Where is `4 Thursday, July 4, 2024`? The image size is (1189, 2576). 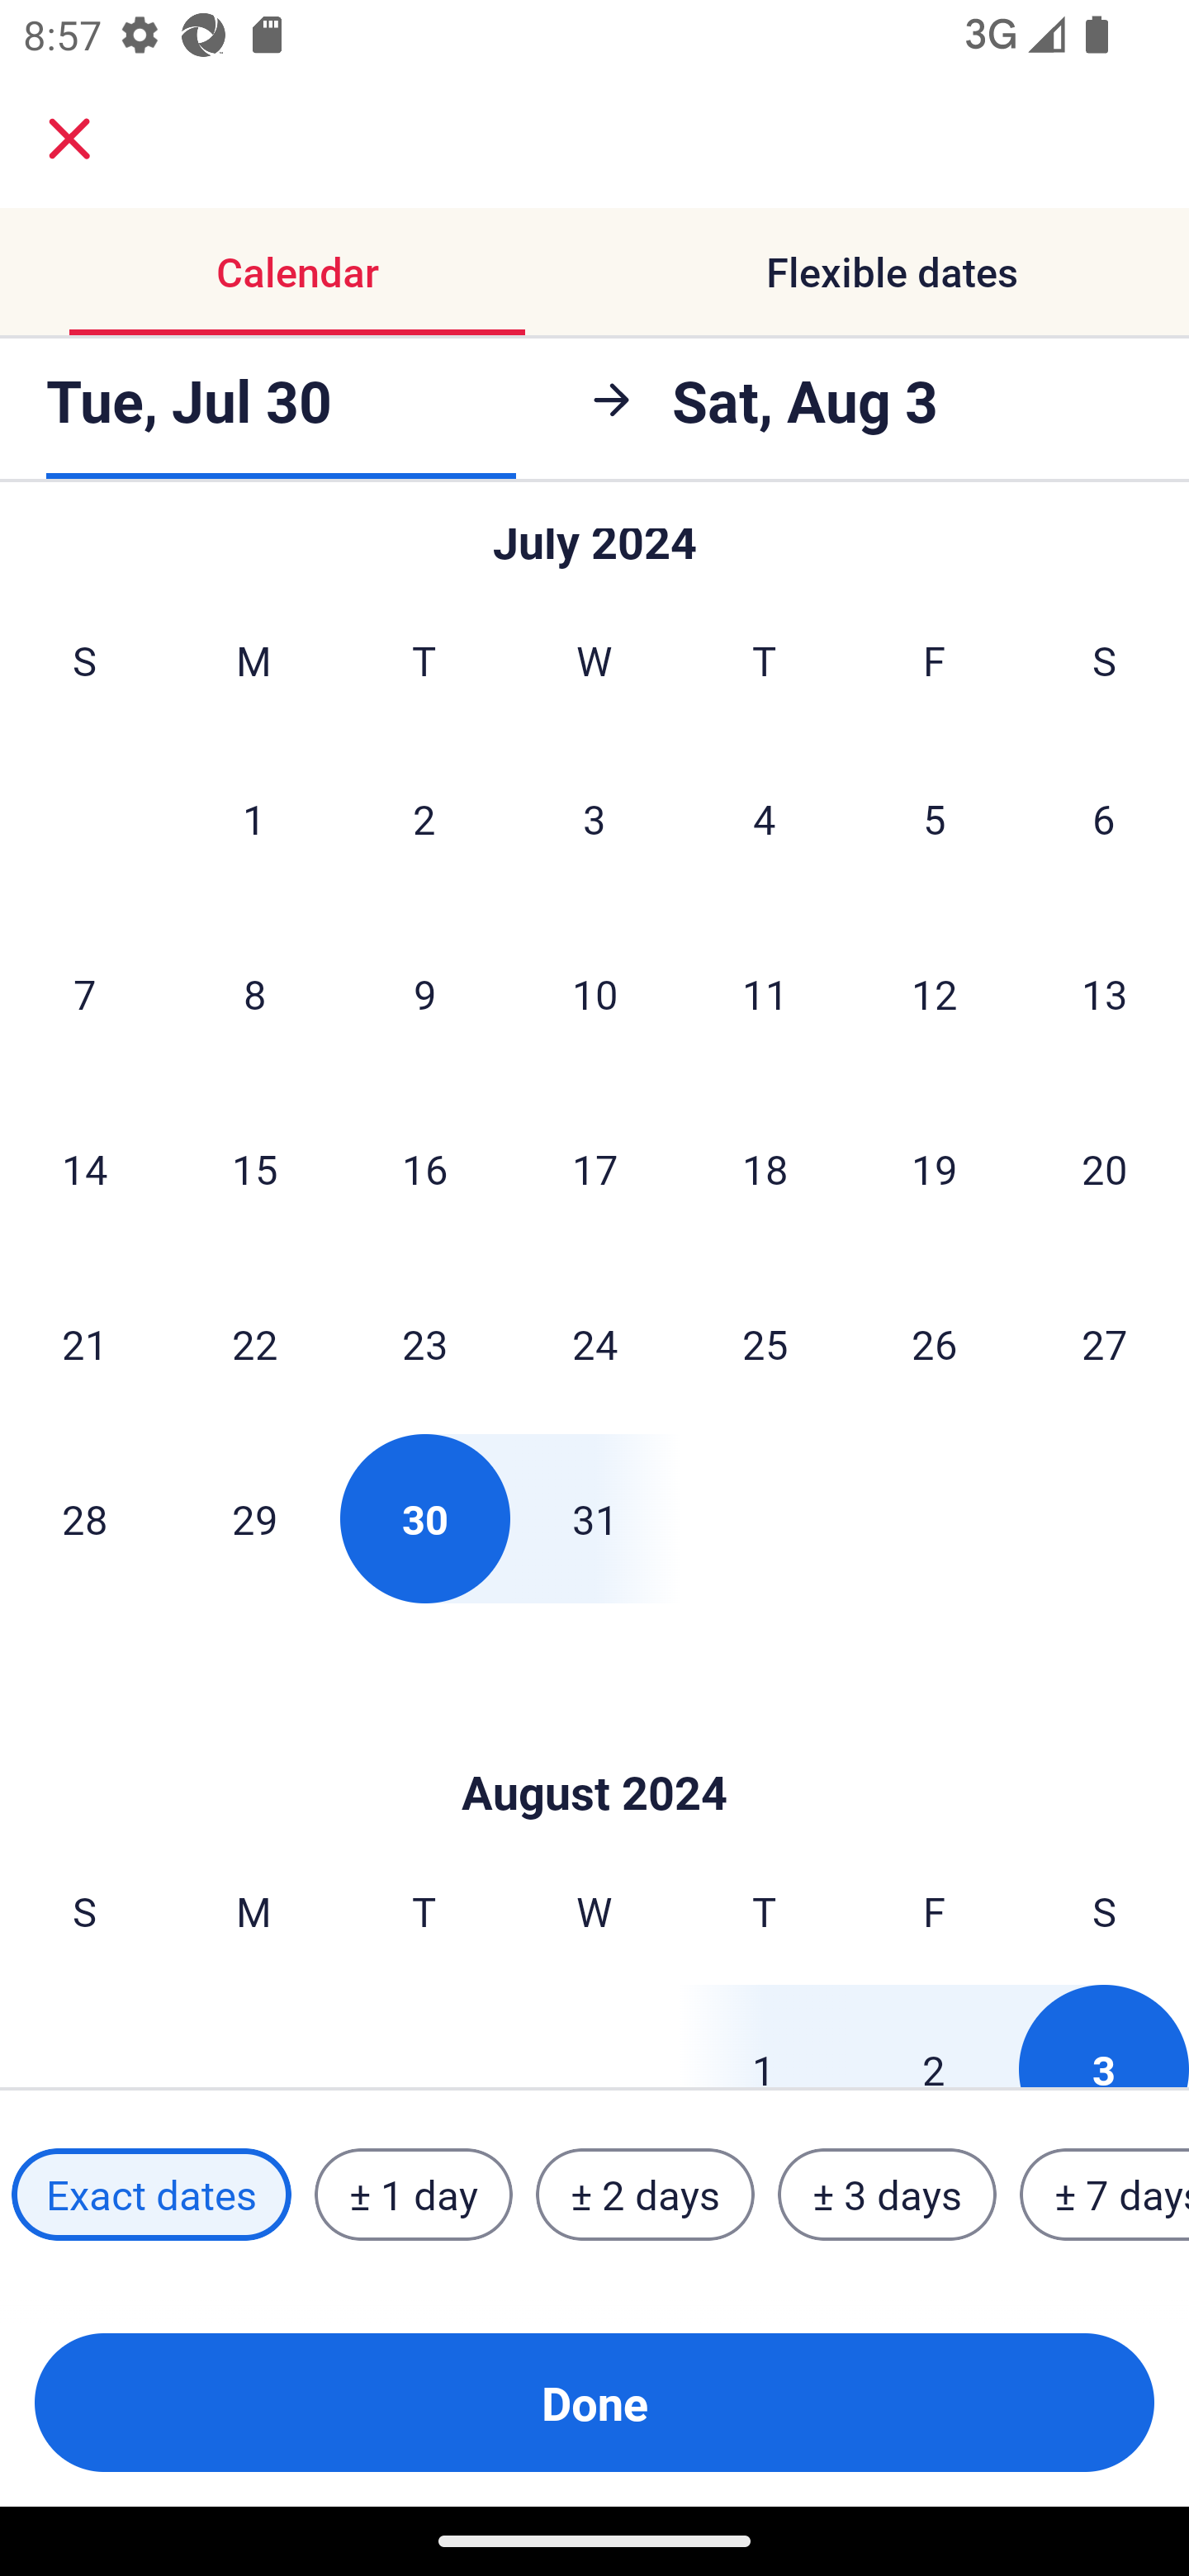
4 Thursday, July 4, 2024 is located at coordinates (765, 819).